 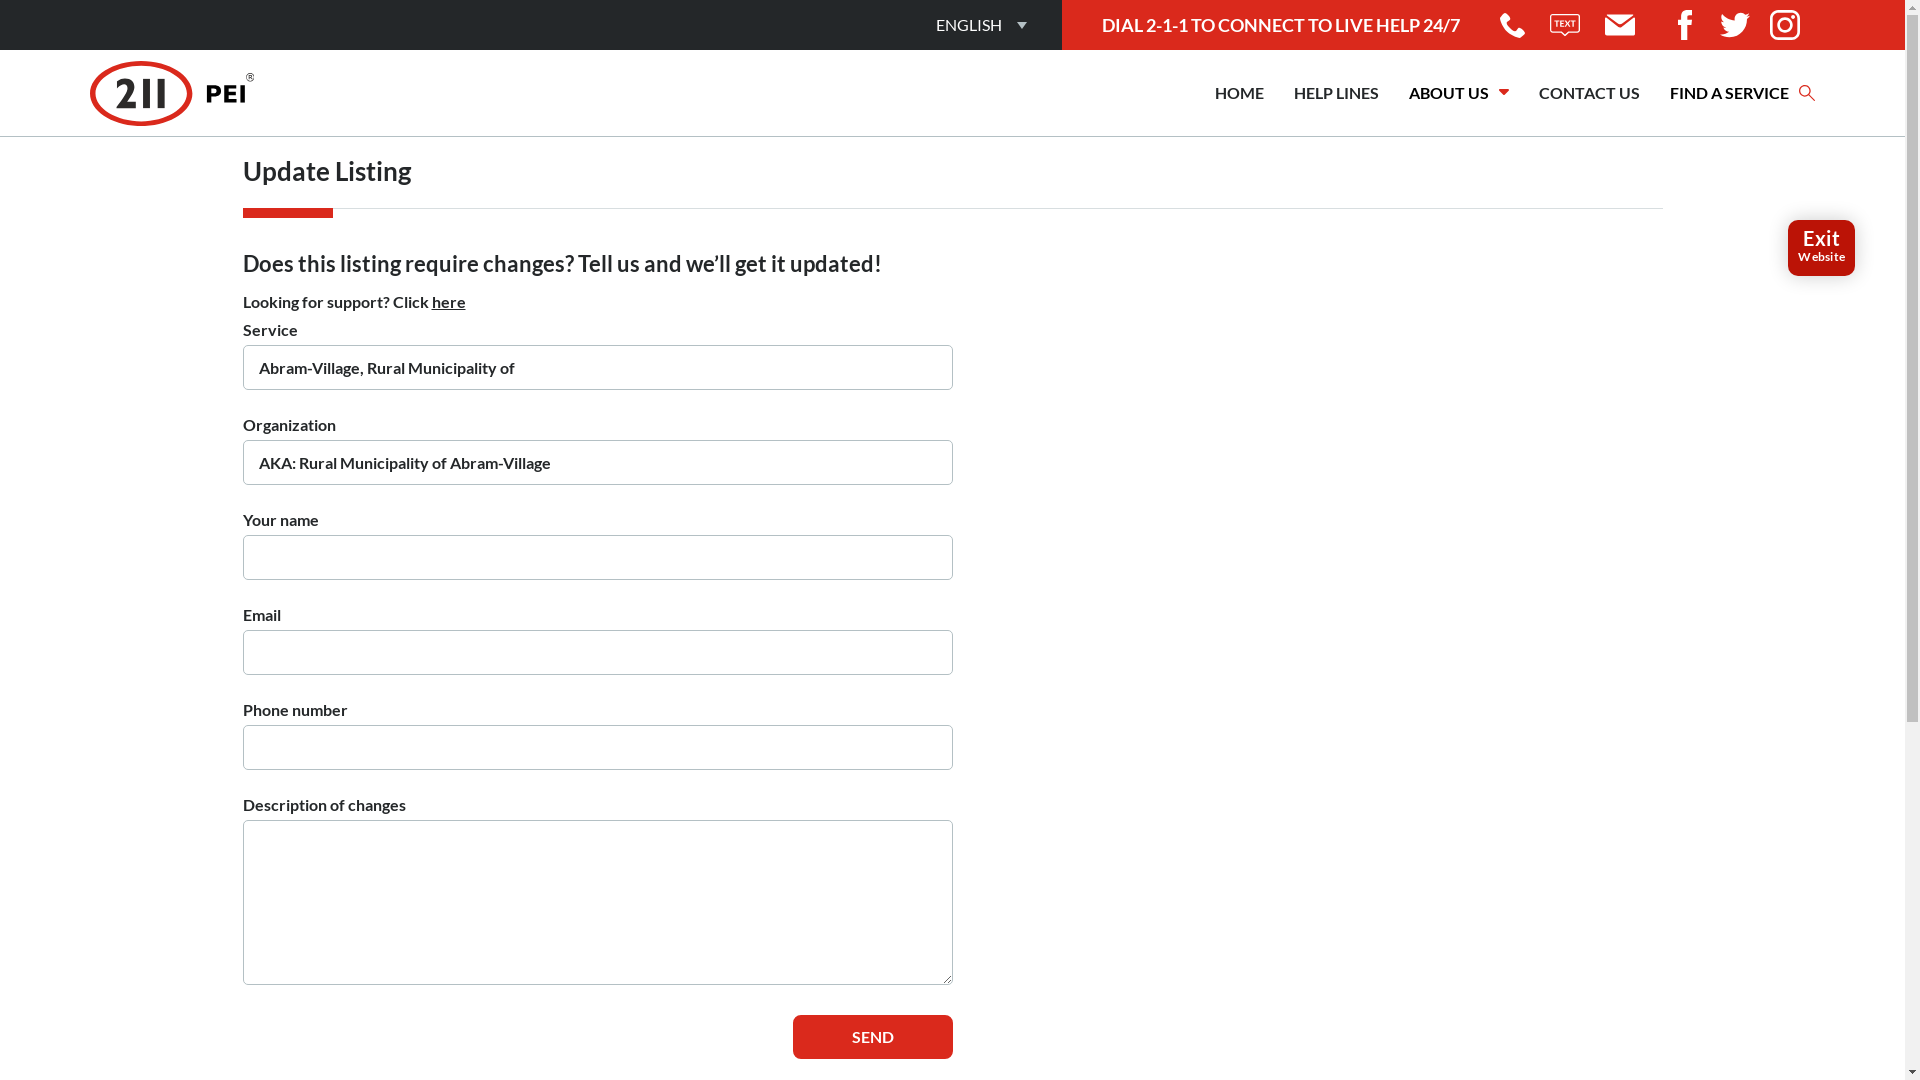 What do you see at coordinates (872, 1037) in the screenshot?
I see `SEND` at bounding box center [872, 1037].